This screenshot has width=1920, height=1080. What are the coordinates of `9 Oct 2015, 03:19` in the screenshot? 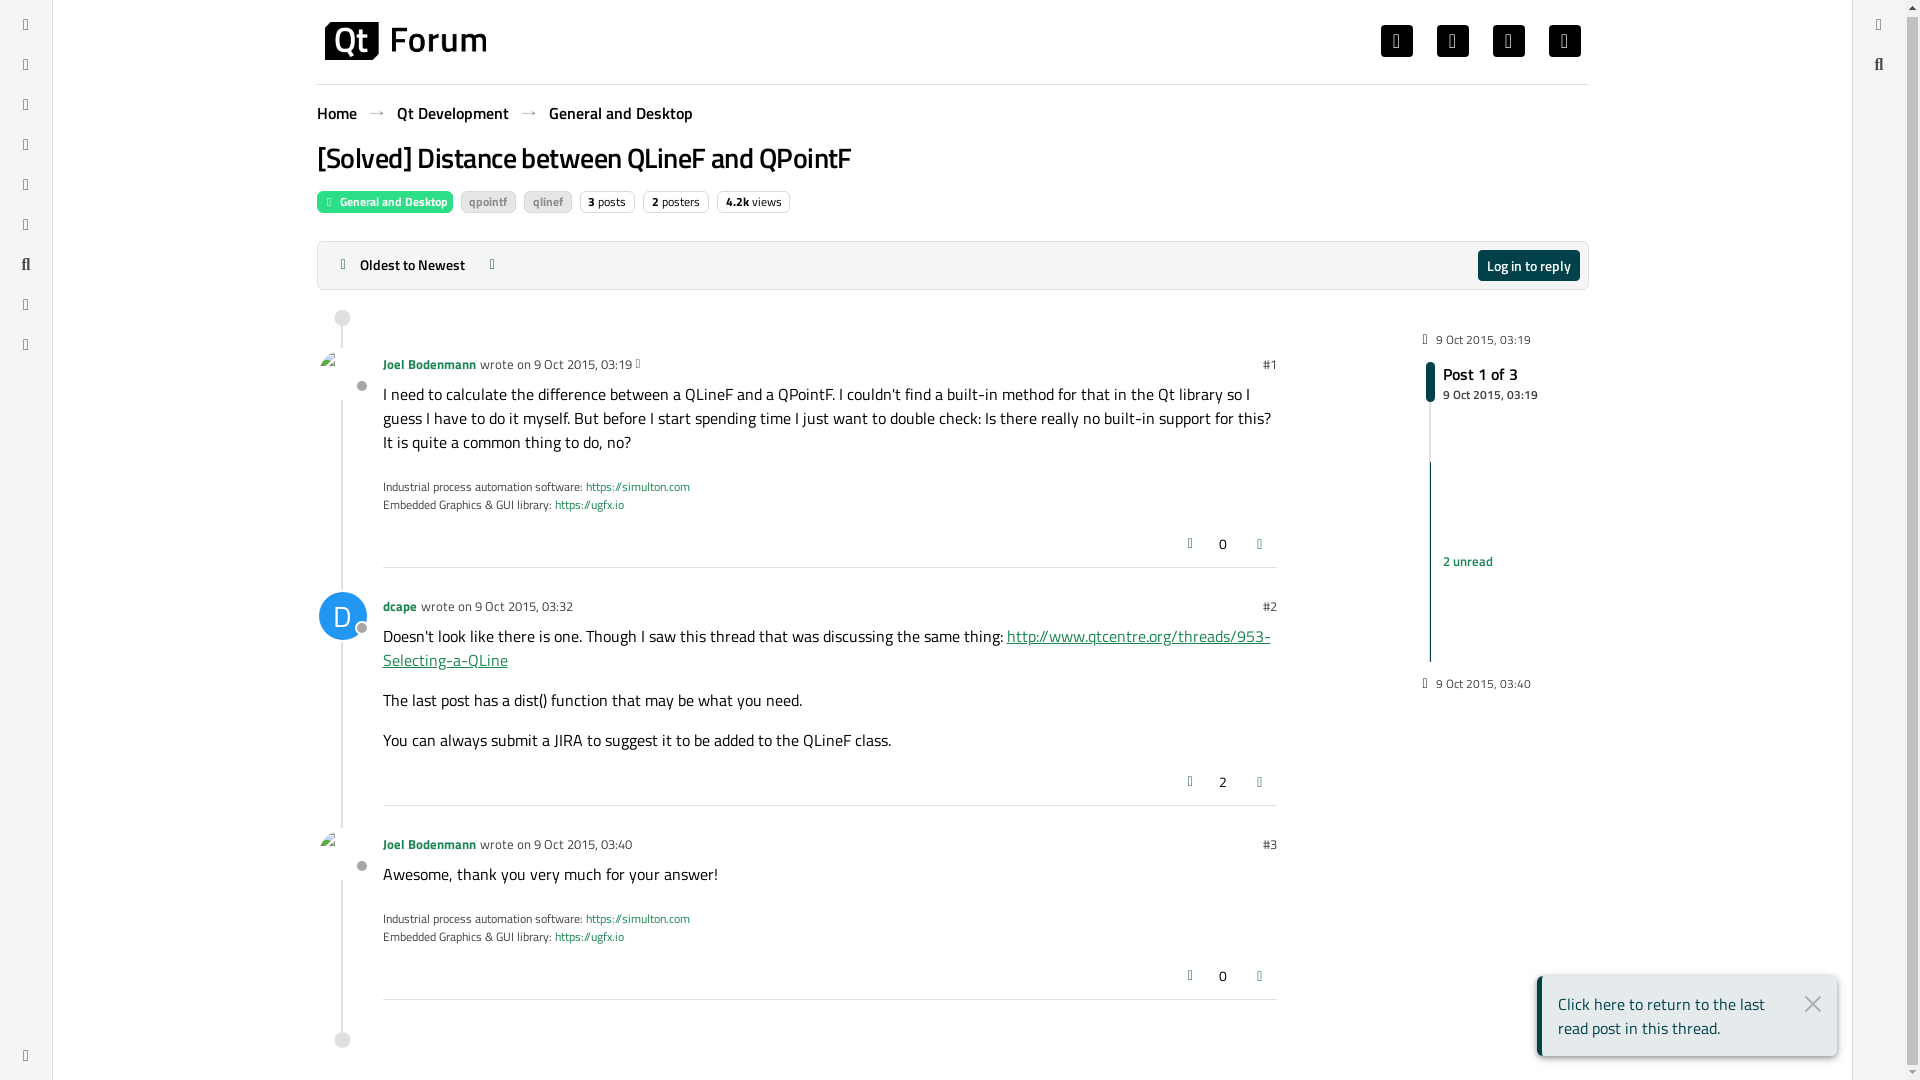 It's located at (428, 364).